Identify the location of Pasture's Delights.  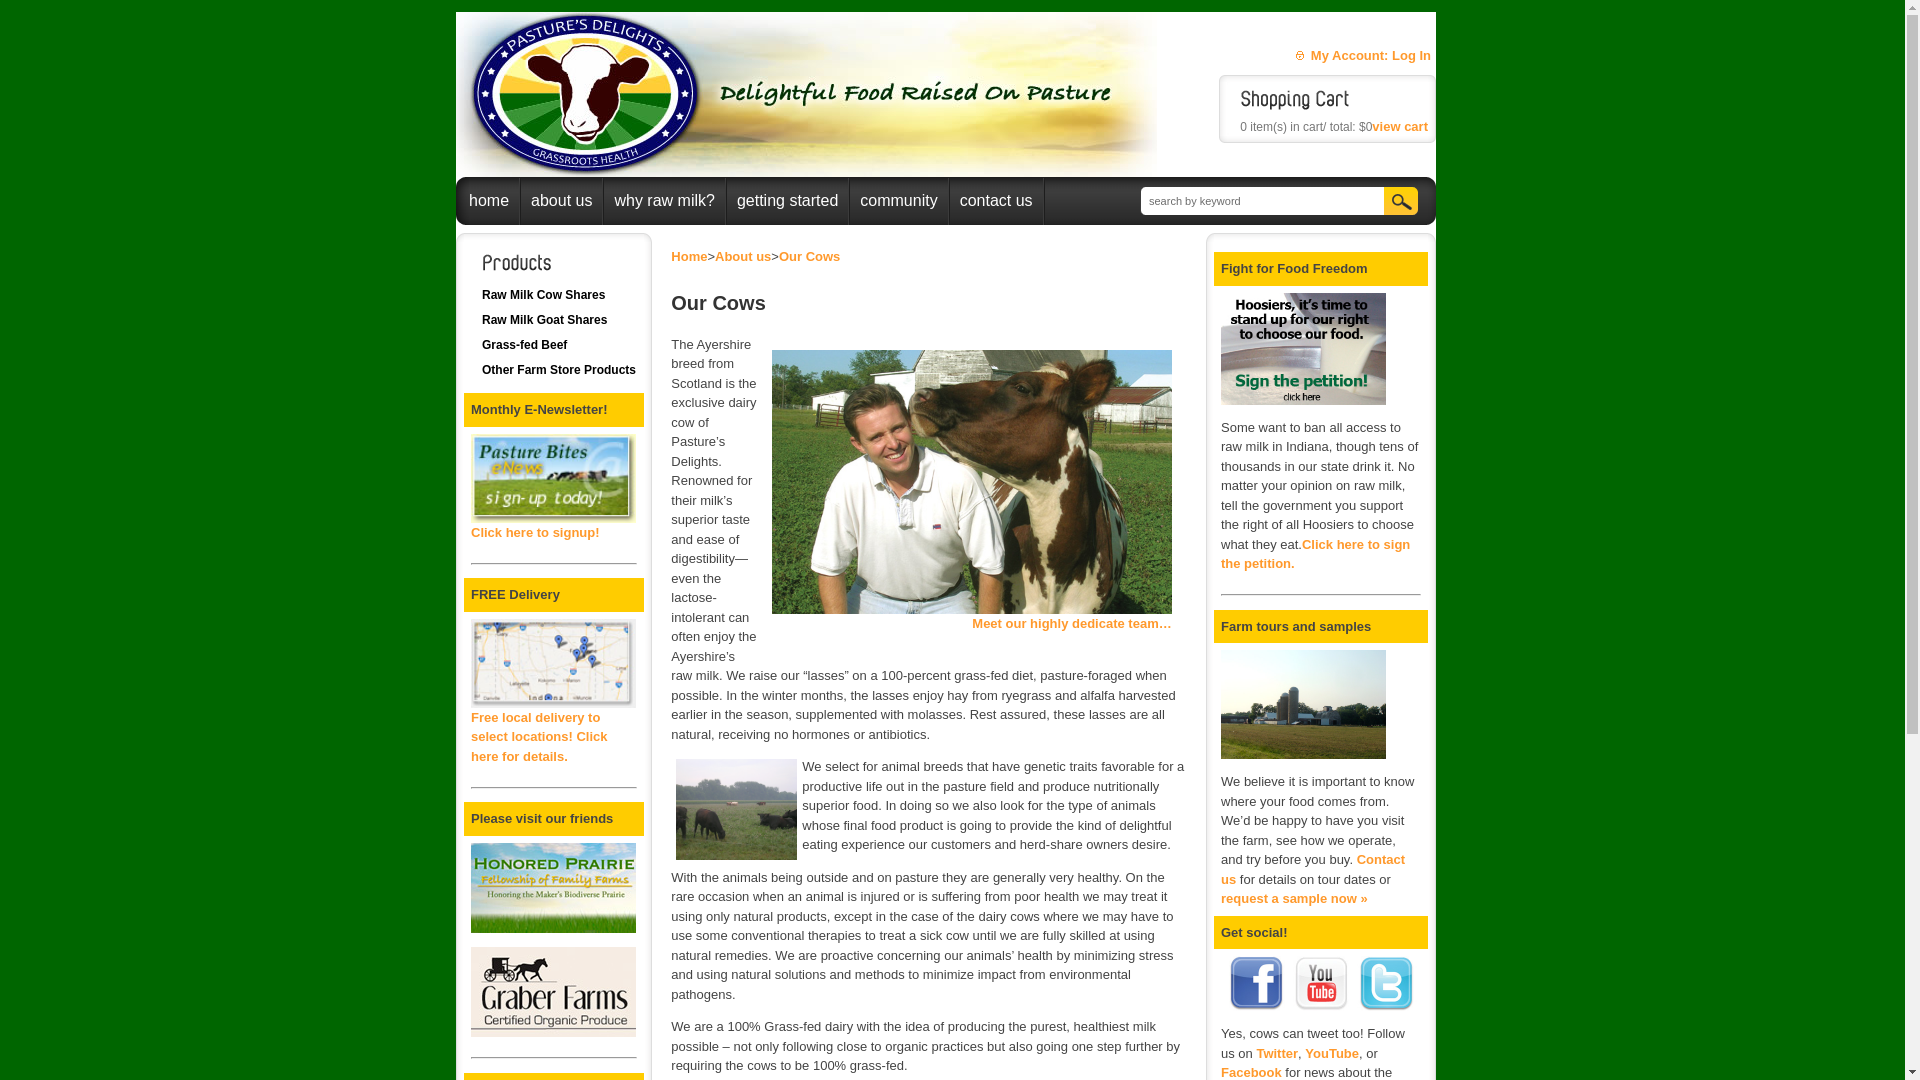
(1390, 56).